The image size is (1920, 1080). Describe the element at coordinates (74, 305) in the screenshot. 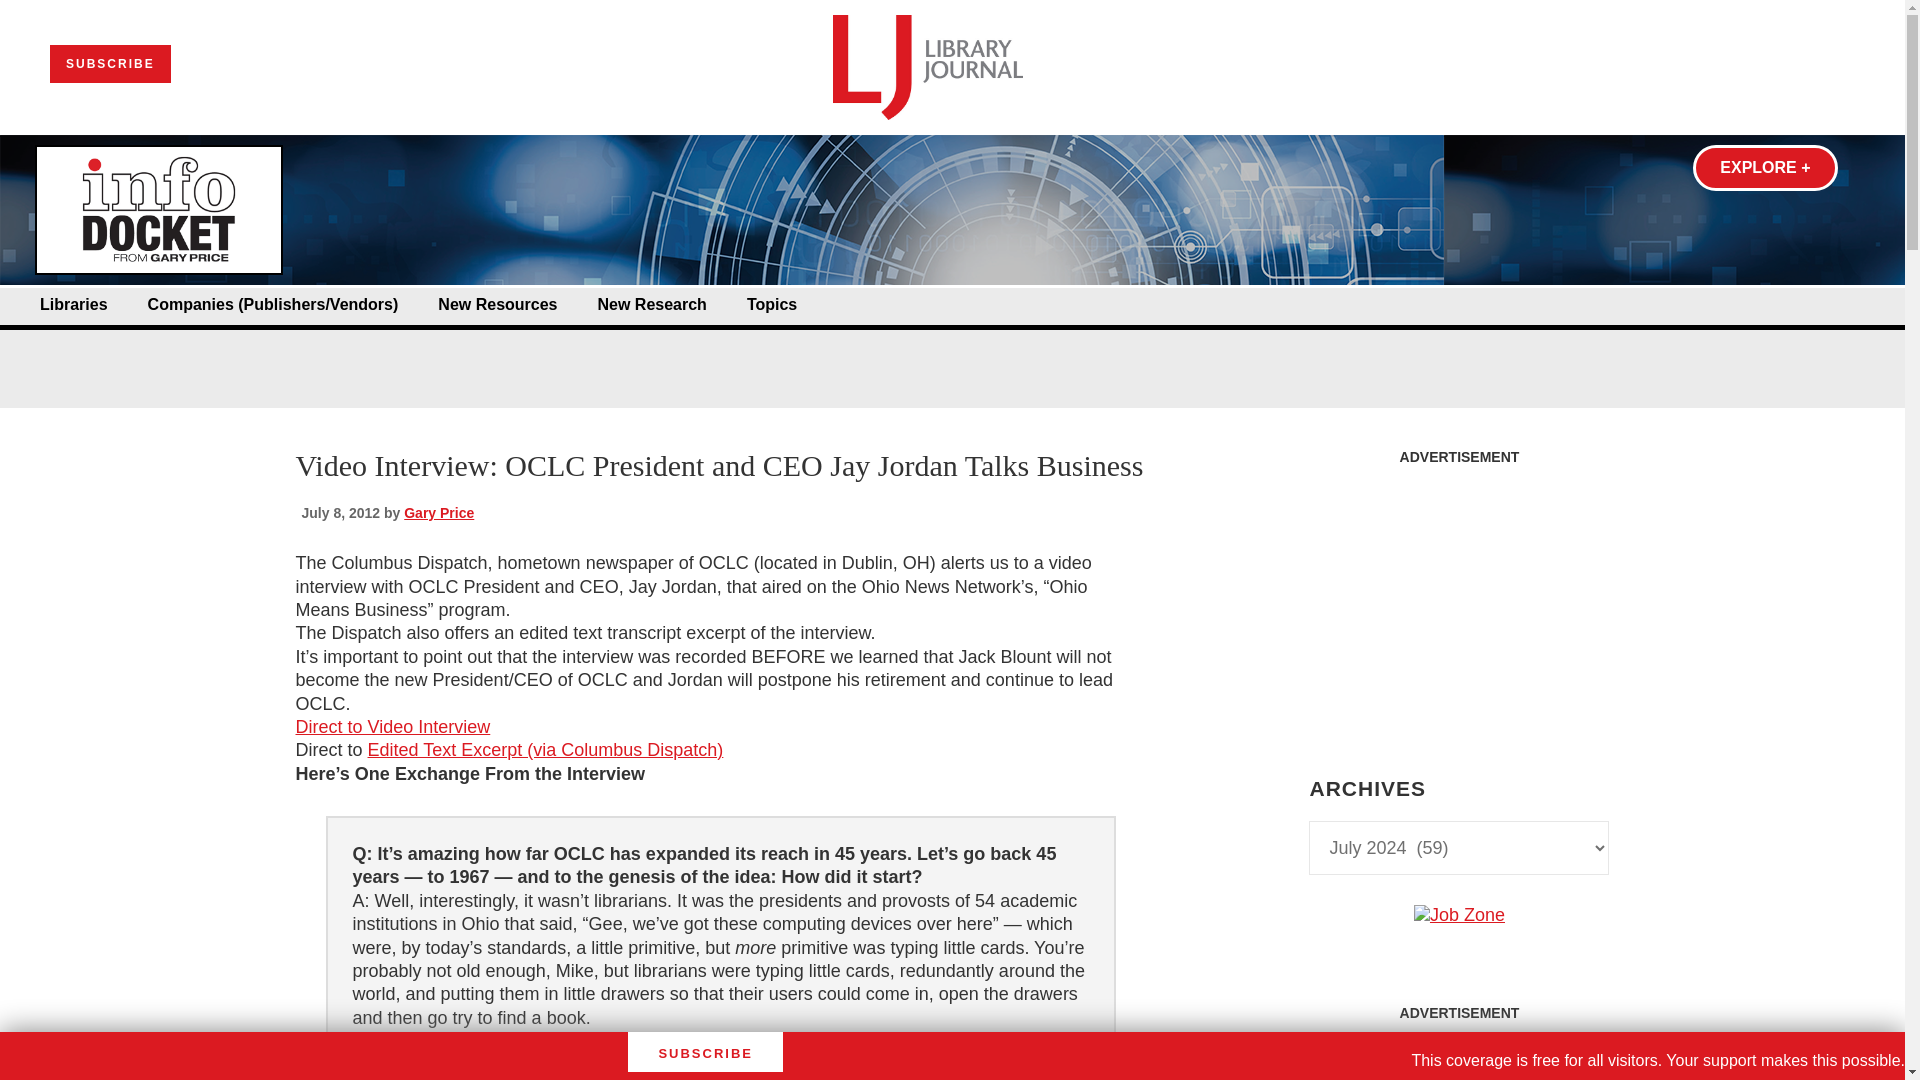

I see `Libraries` at that location.